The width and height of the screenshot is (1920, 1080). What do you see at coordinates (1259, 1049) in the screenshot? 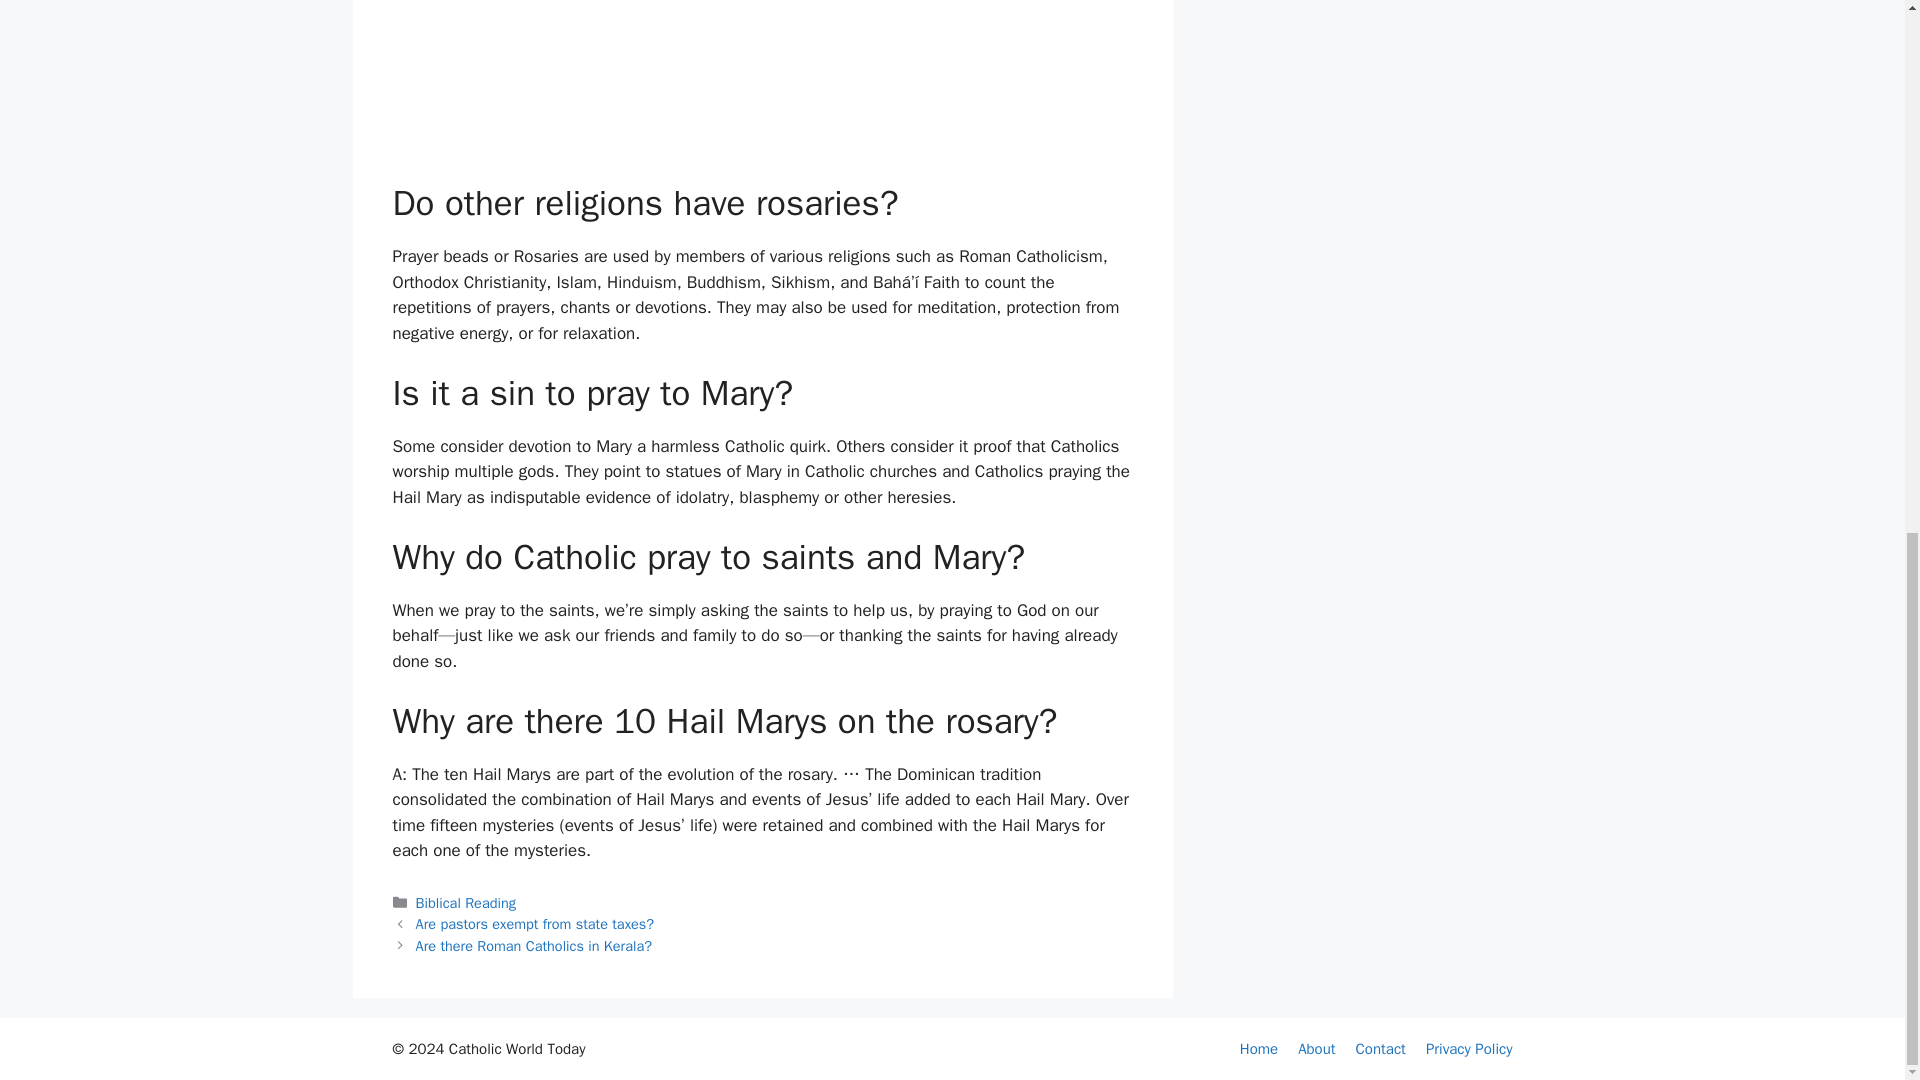
I see `Home` at bounding box center [1259, 1049].